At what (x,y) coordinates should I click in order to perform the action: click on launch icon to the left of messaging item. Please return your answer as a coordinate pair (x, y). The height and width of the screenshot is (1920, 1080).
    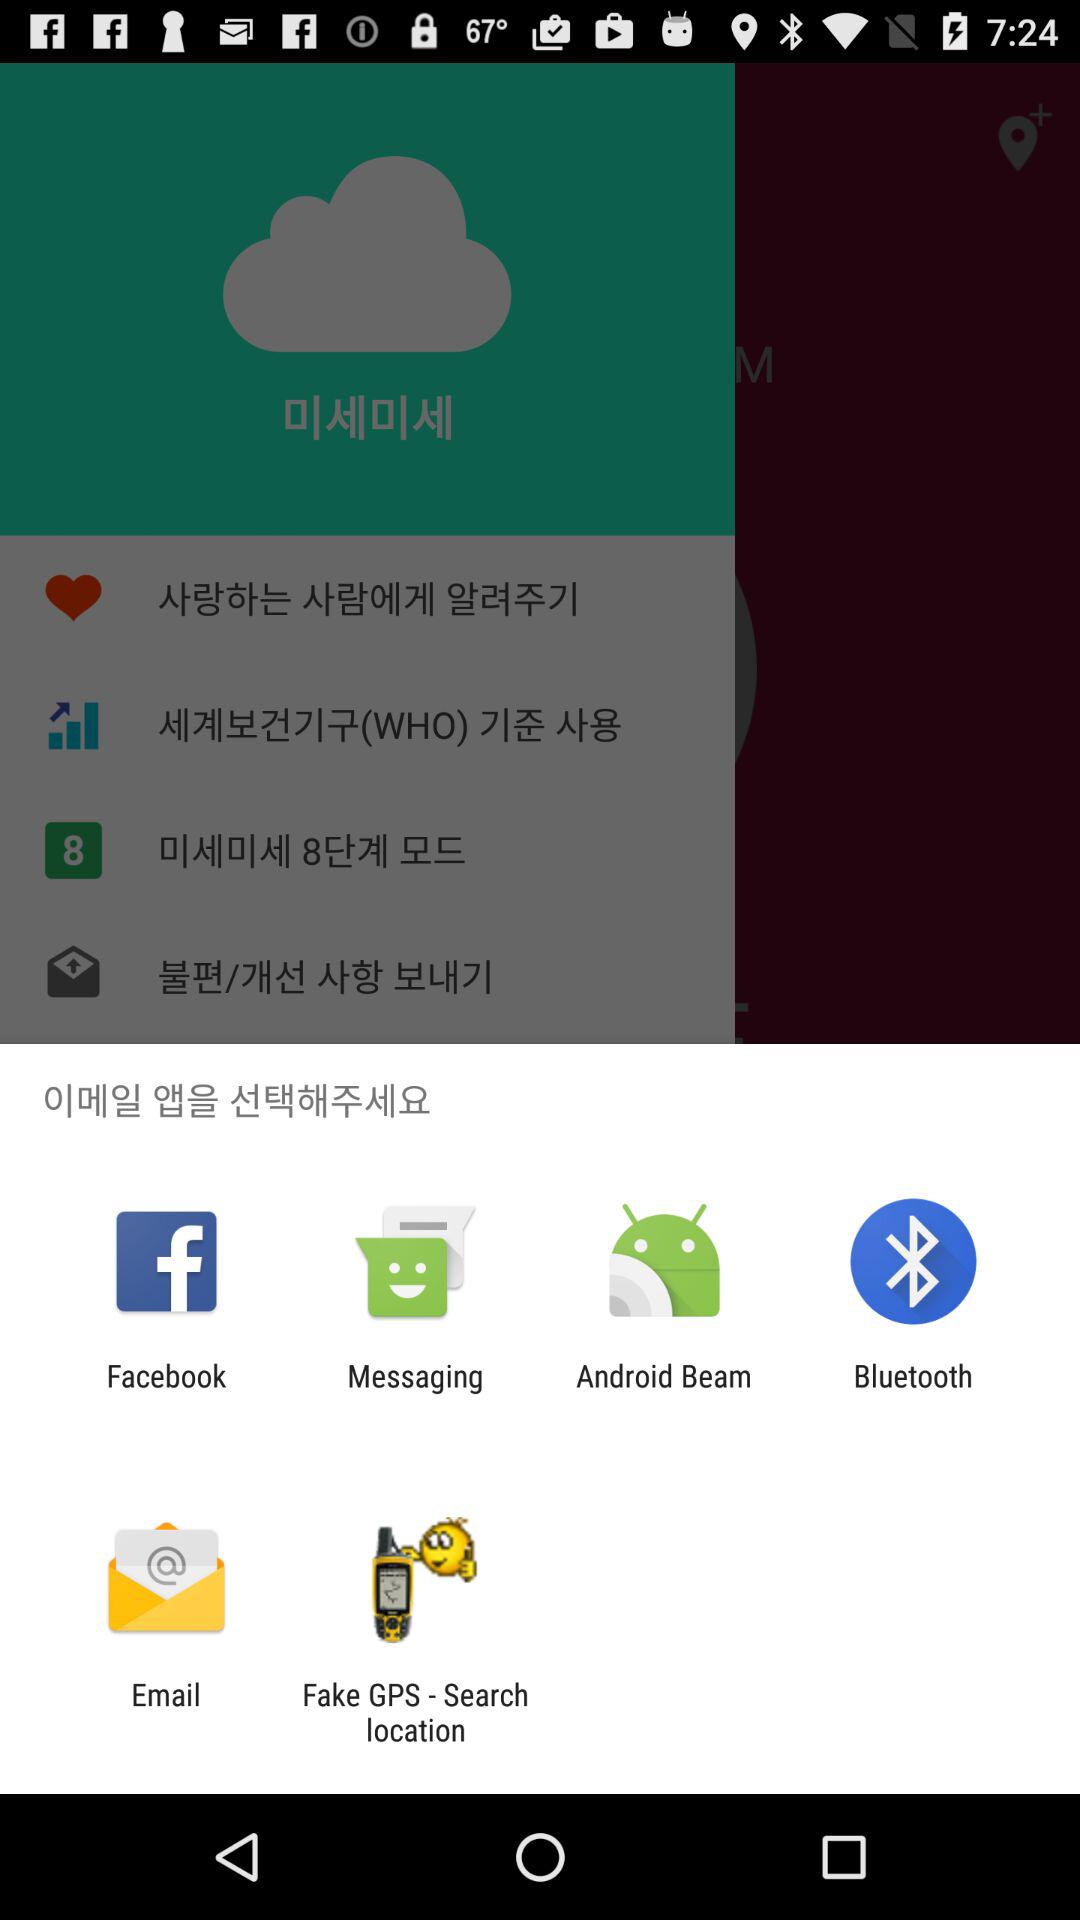
    Looking at the image, I should click on (166, 1393).